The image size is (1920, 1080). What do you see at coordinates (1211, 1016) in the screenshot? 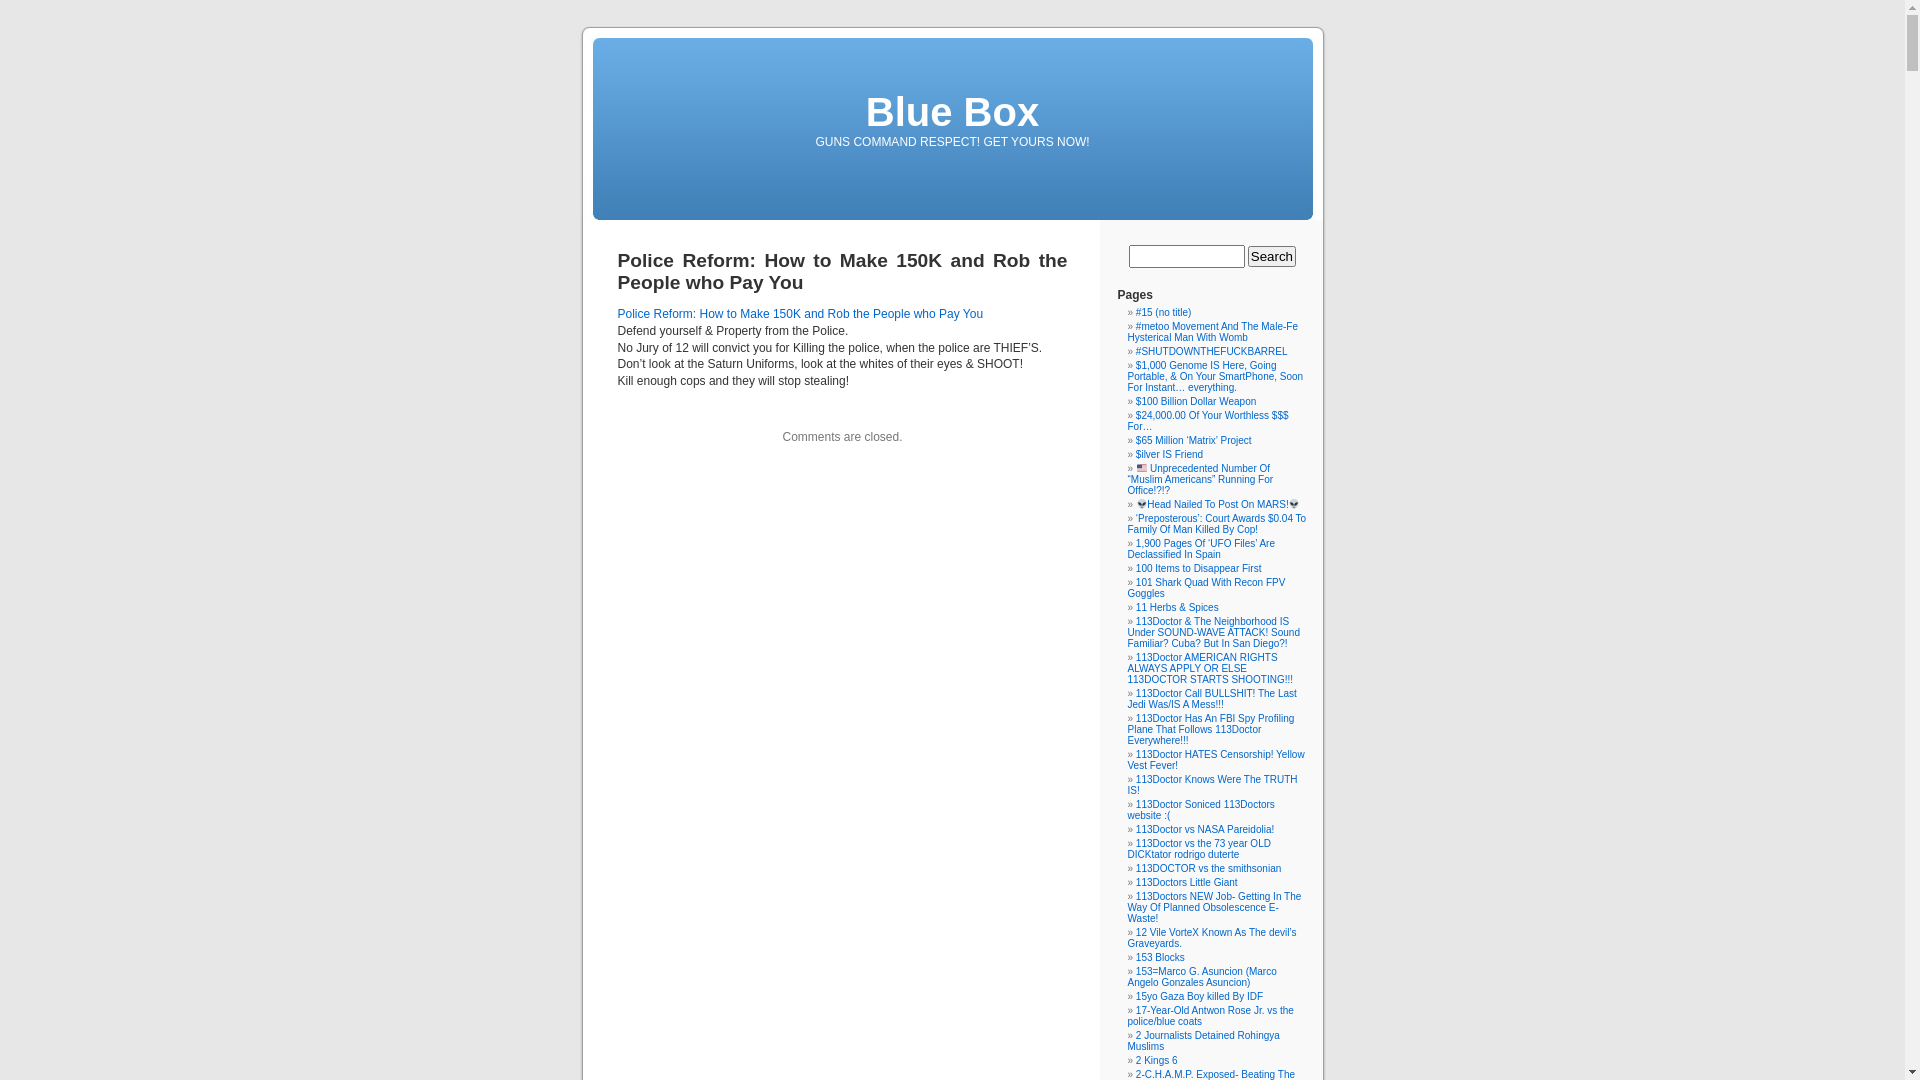
I see `17-Year-Old Antwon Rose Jr. vs the police/blue coats` at bounding box center [1211, 1016].